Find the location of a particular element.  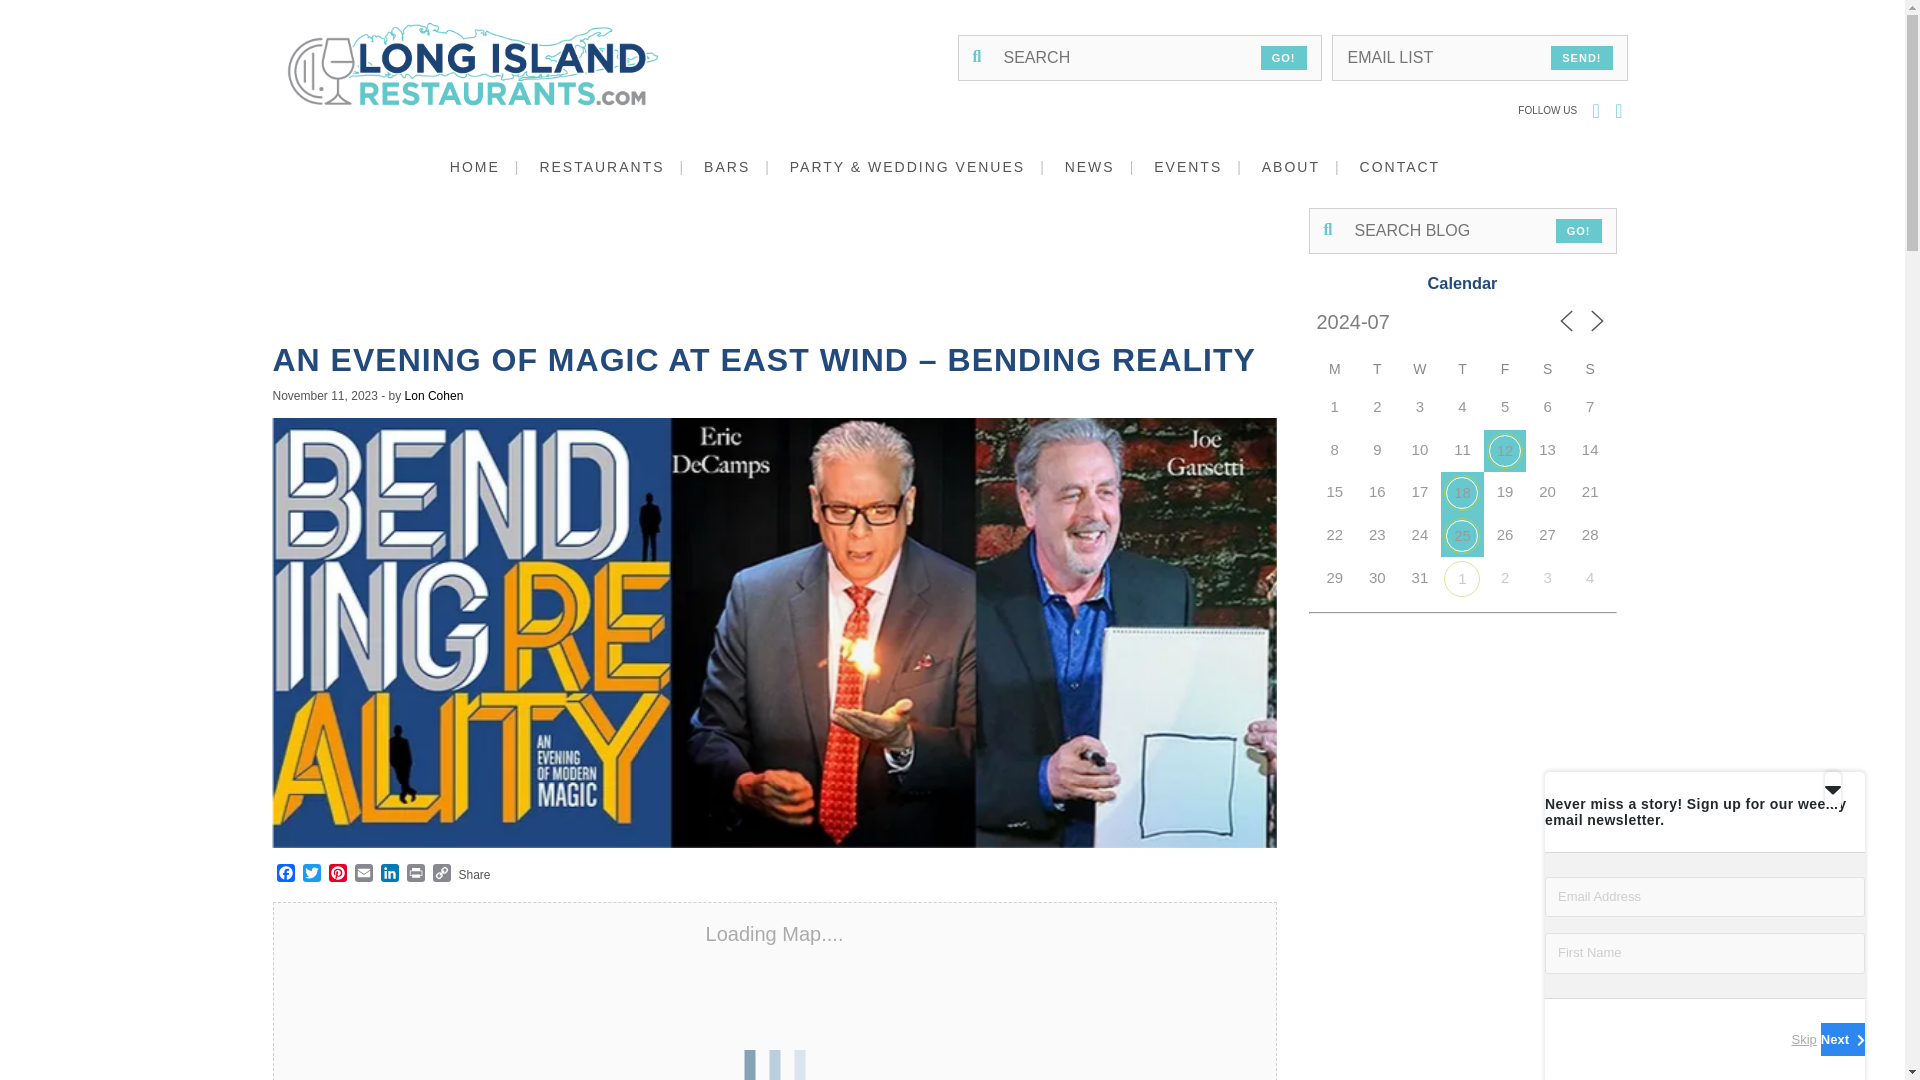

Advertisement is located at coordinates (722, 273).